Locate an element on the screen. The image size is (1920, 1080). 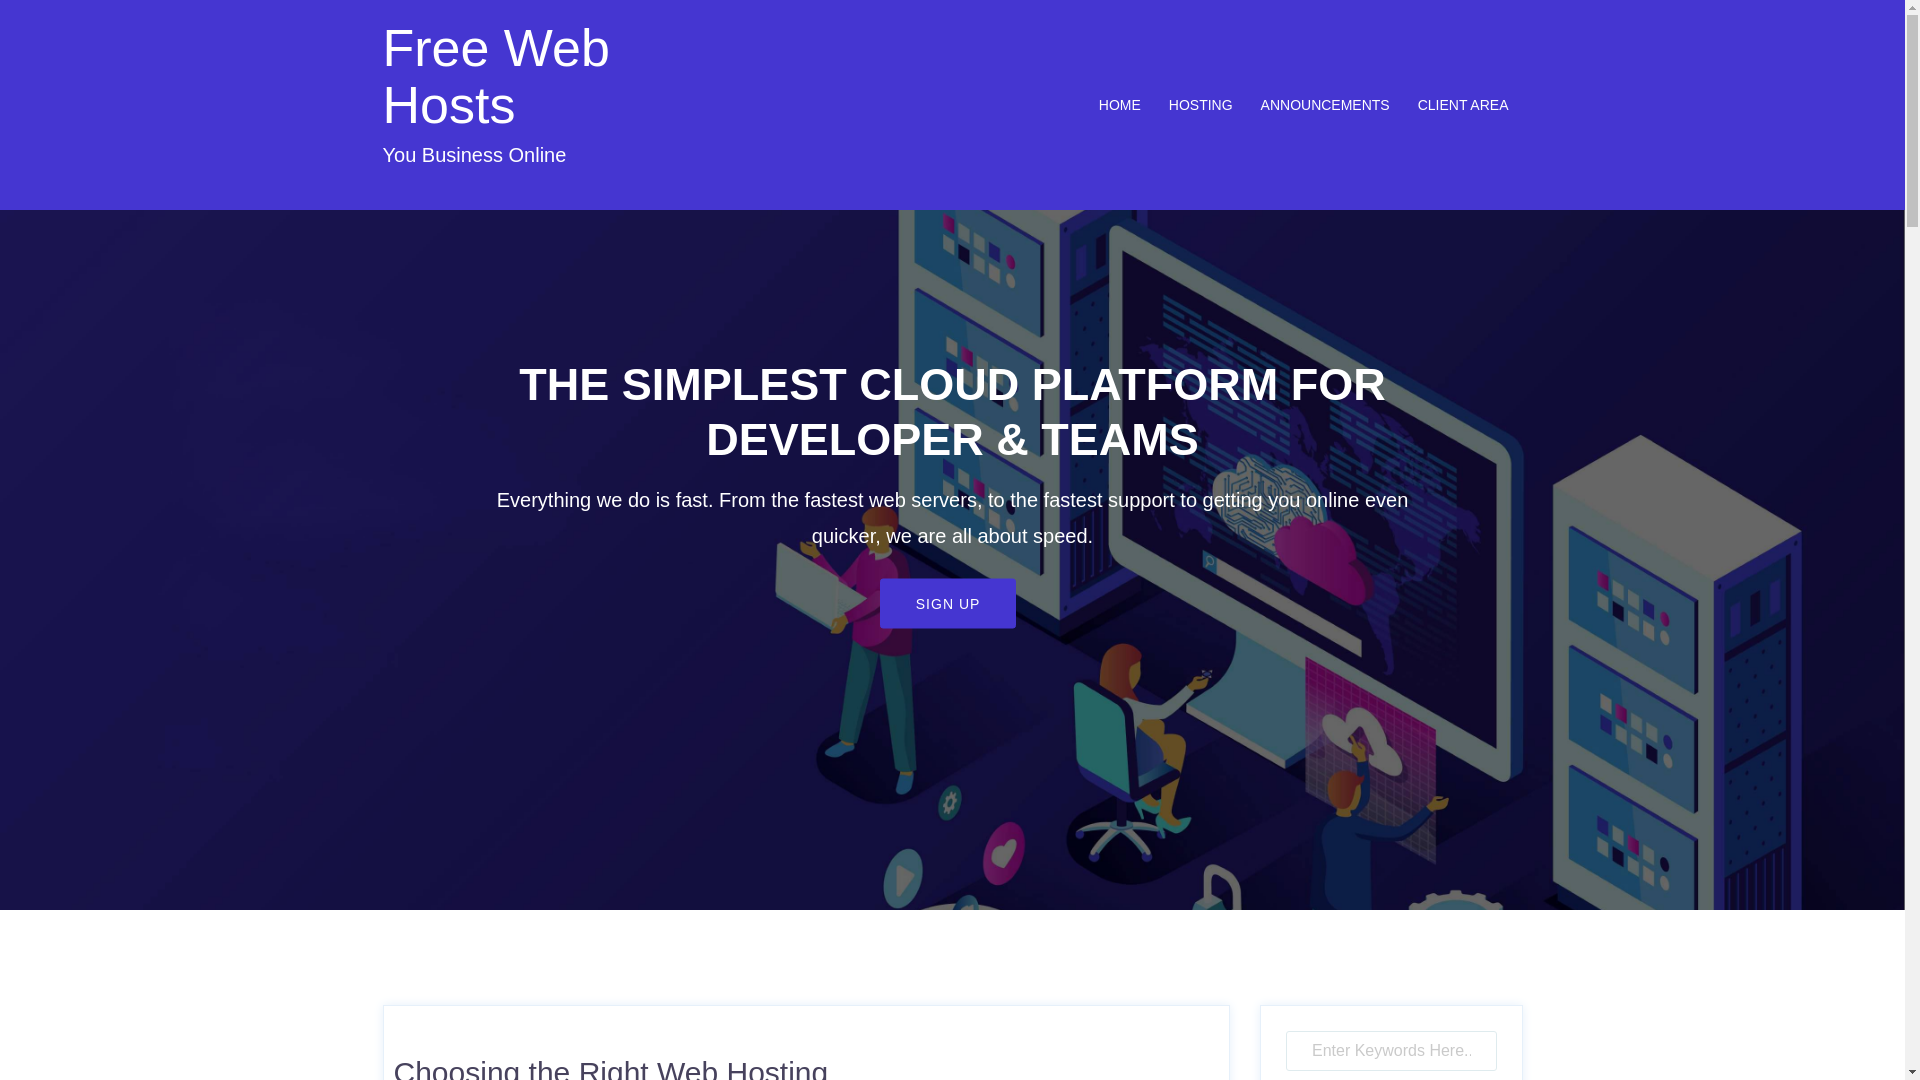
Free Web Hosts is located at coordinates (496, 76).